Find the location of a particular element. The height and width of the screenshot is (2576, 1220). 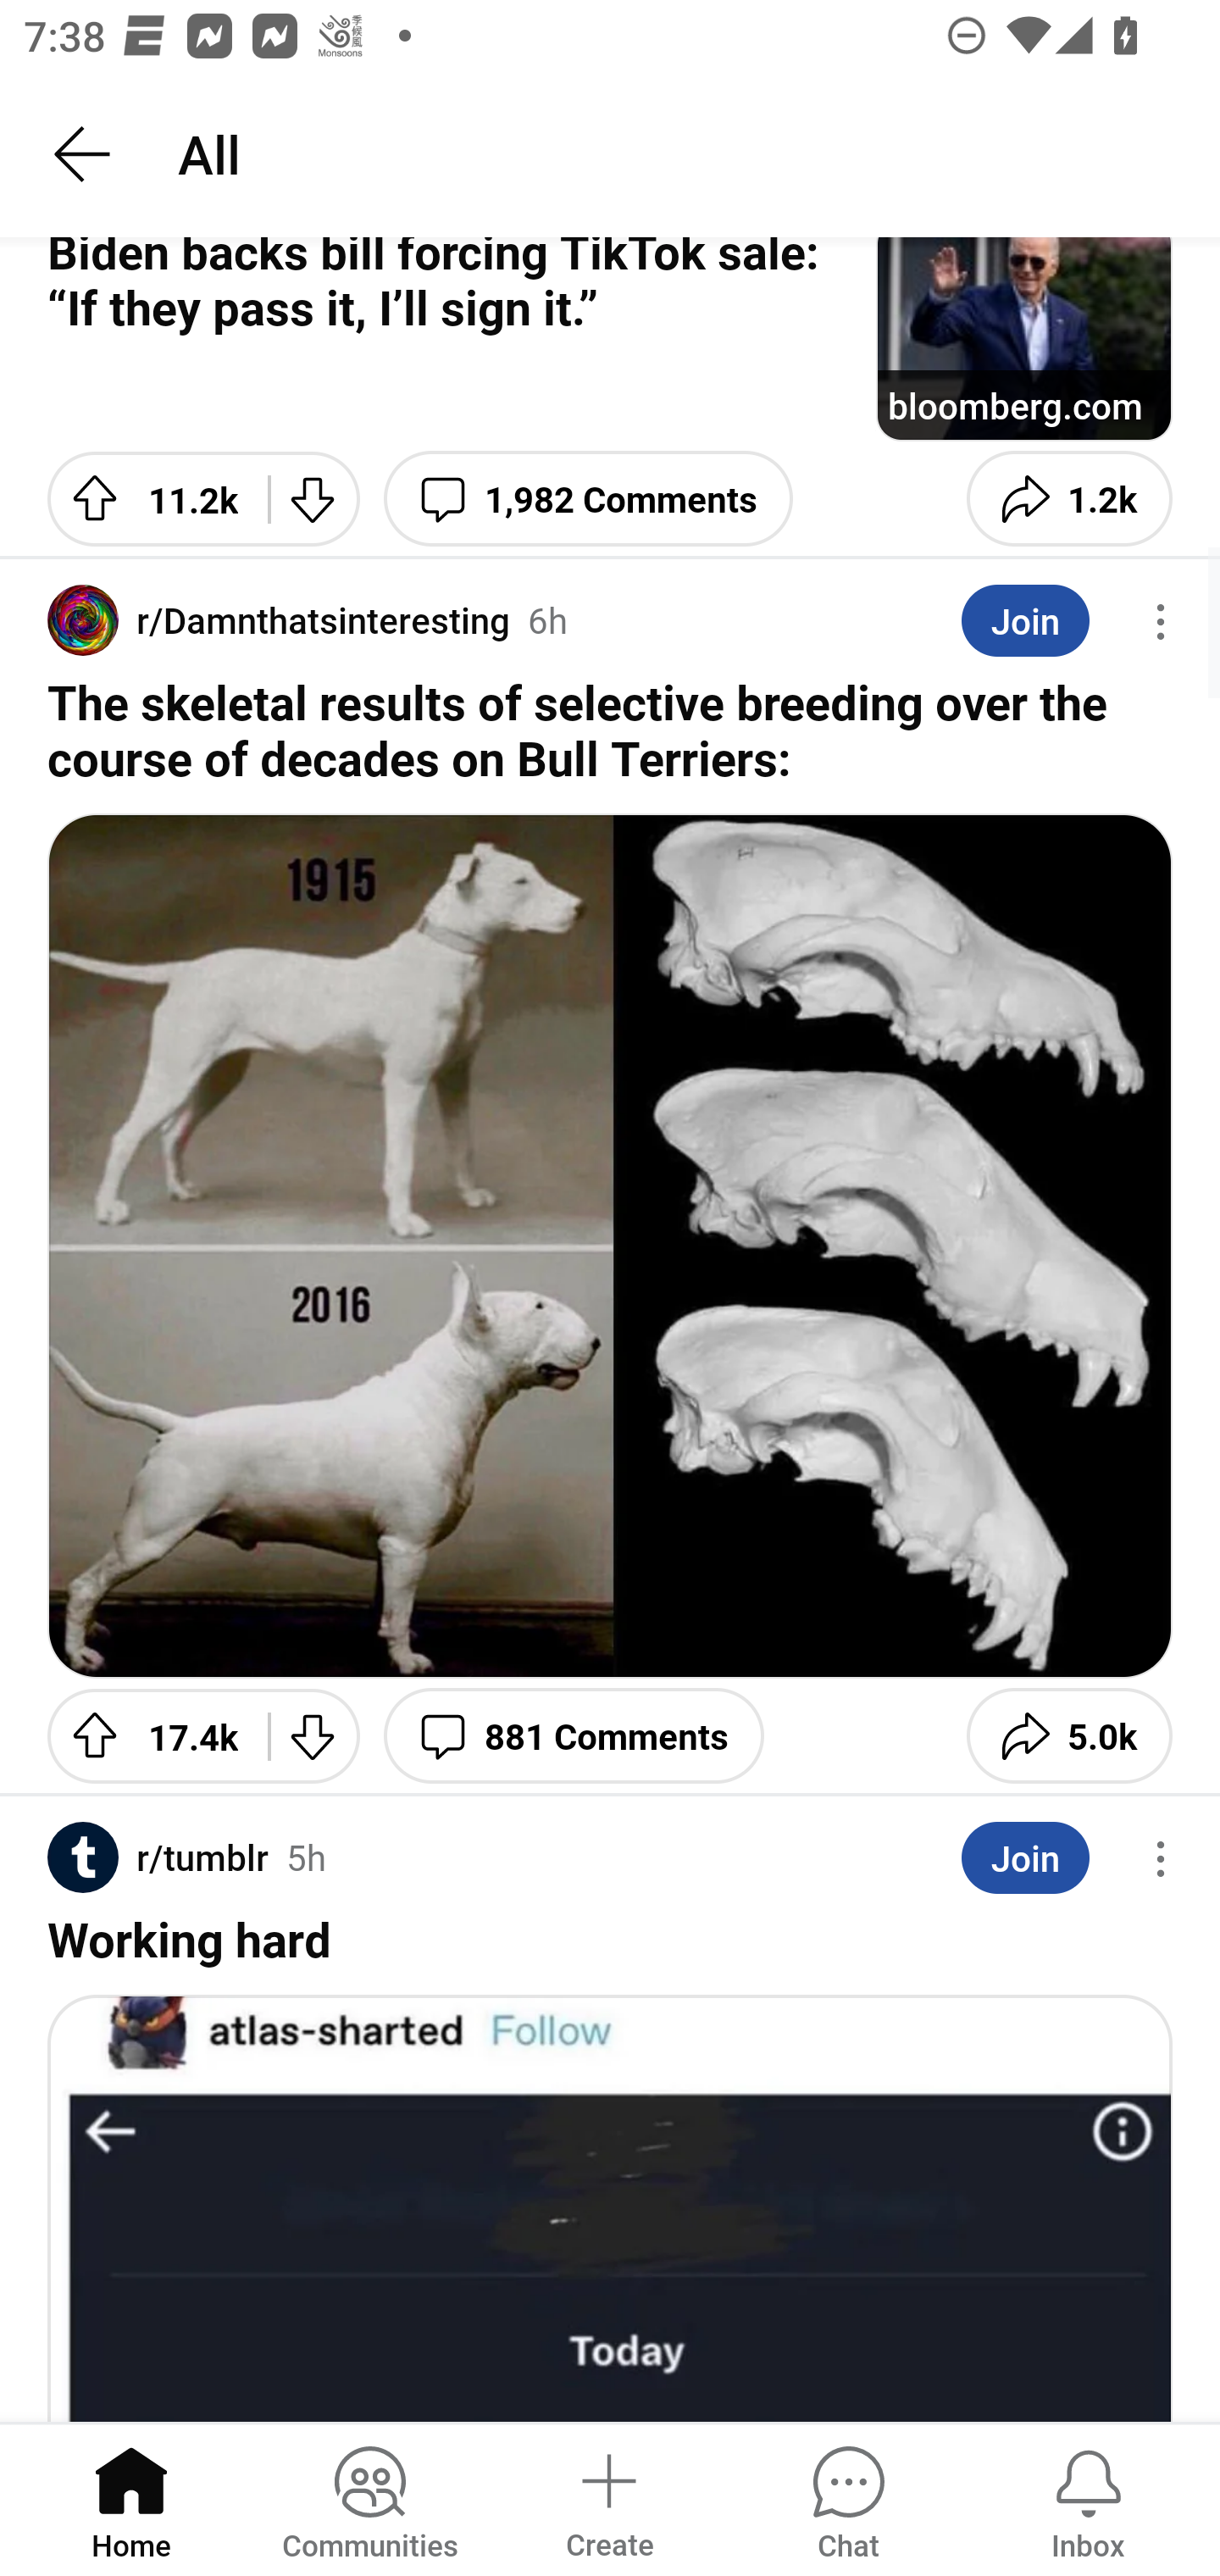

1,982 Comments is located at coordinates (588, 498).